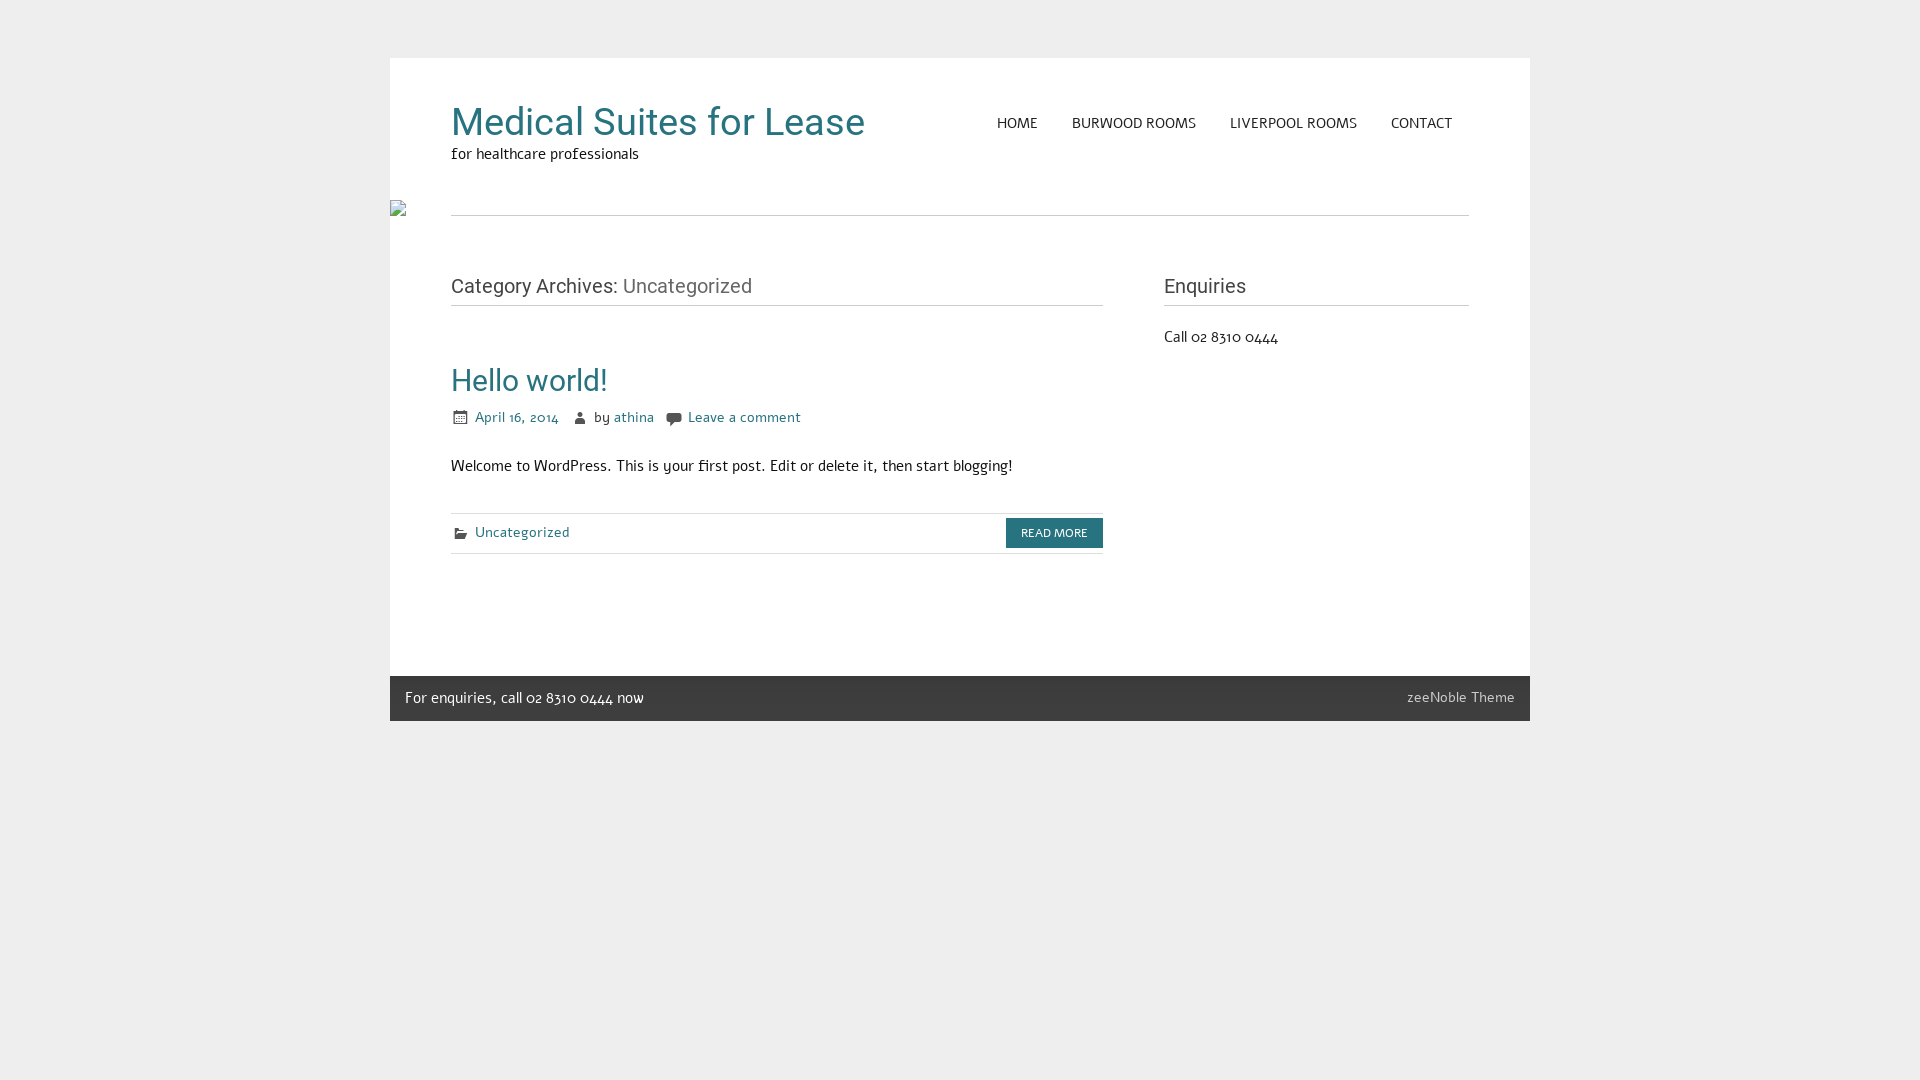 This screenshot has height=1080, width=1920. I want to click on READ MORE, so click(1054, 533).